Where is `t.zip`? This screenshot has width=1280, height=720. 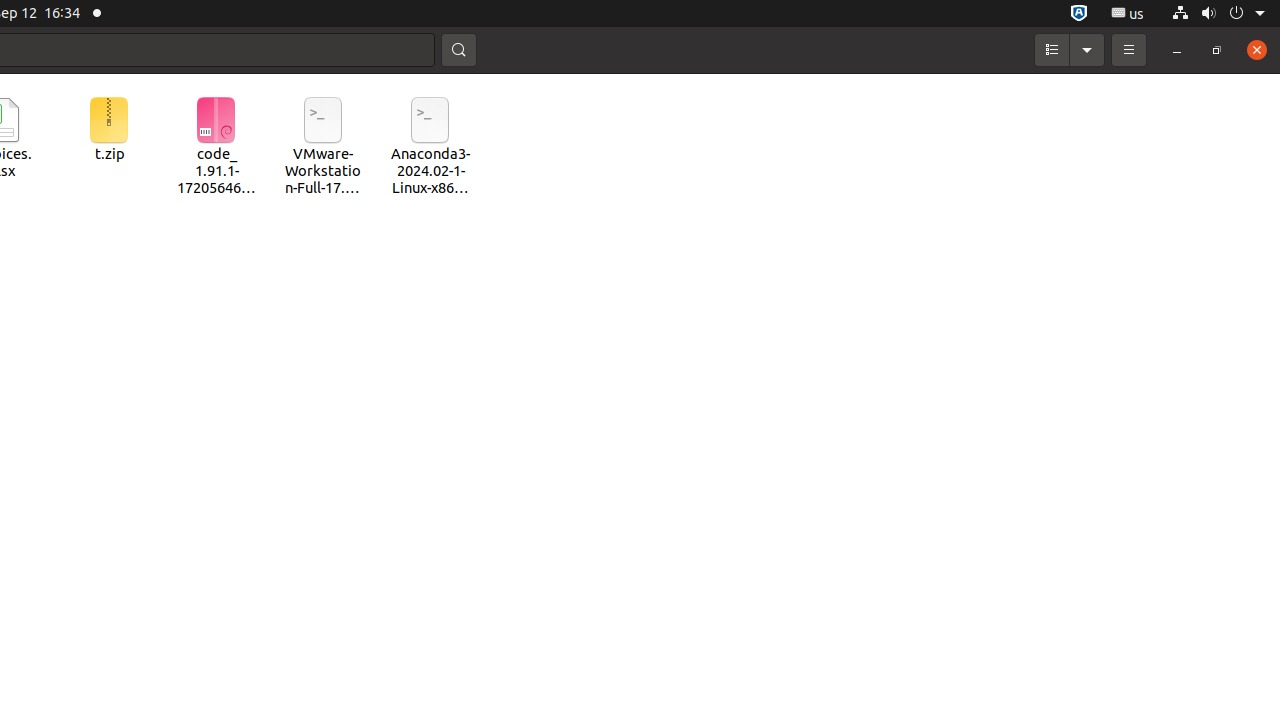 t.zip is located at coordinates (108, 130).